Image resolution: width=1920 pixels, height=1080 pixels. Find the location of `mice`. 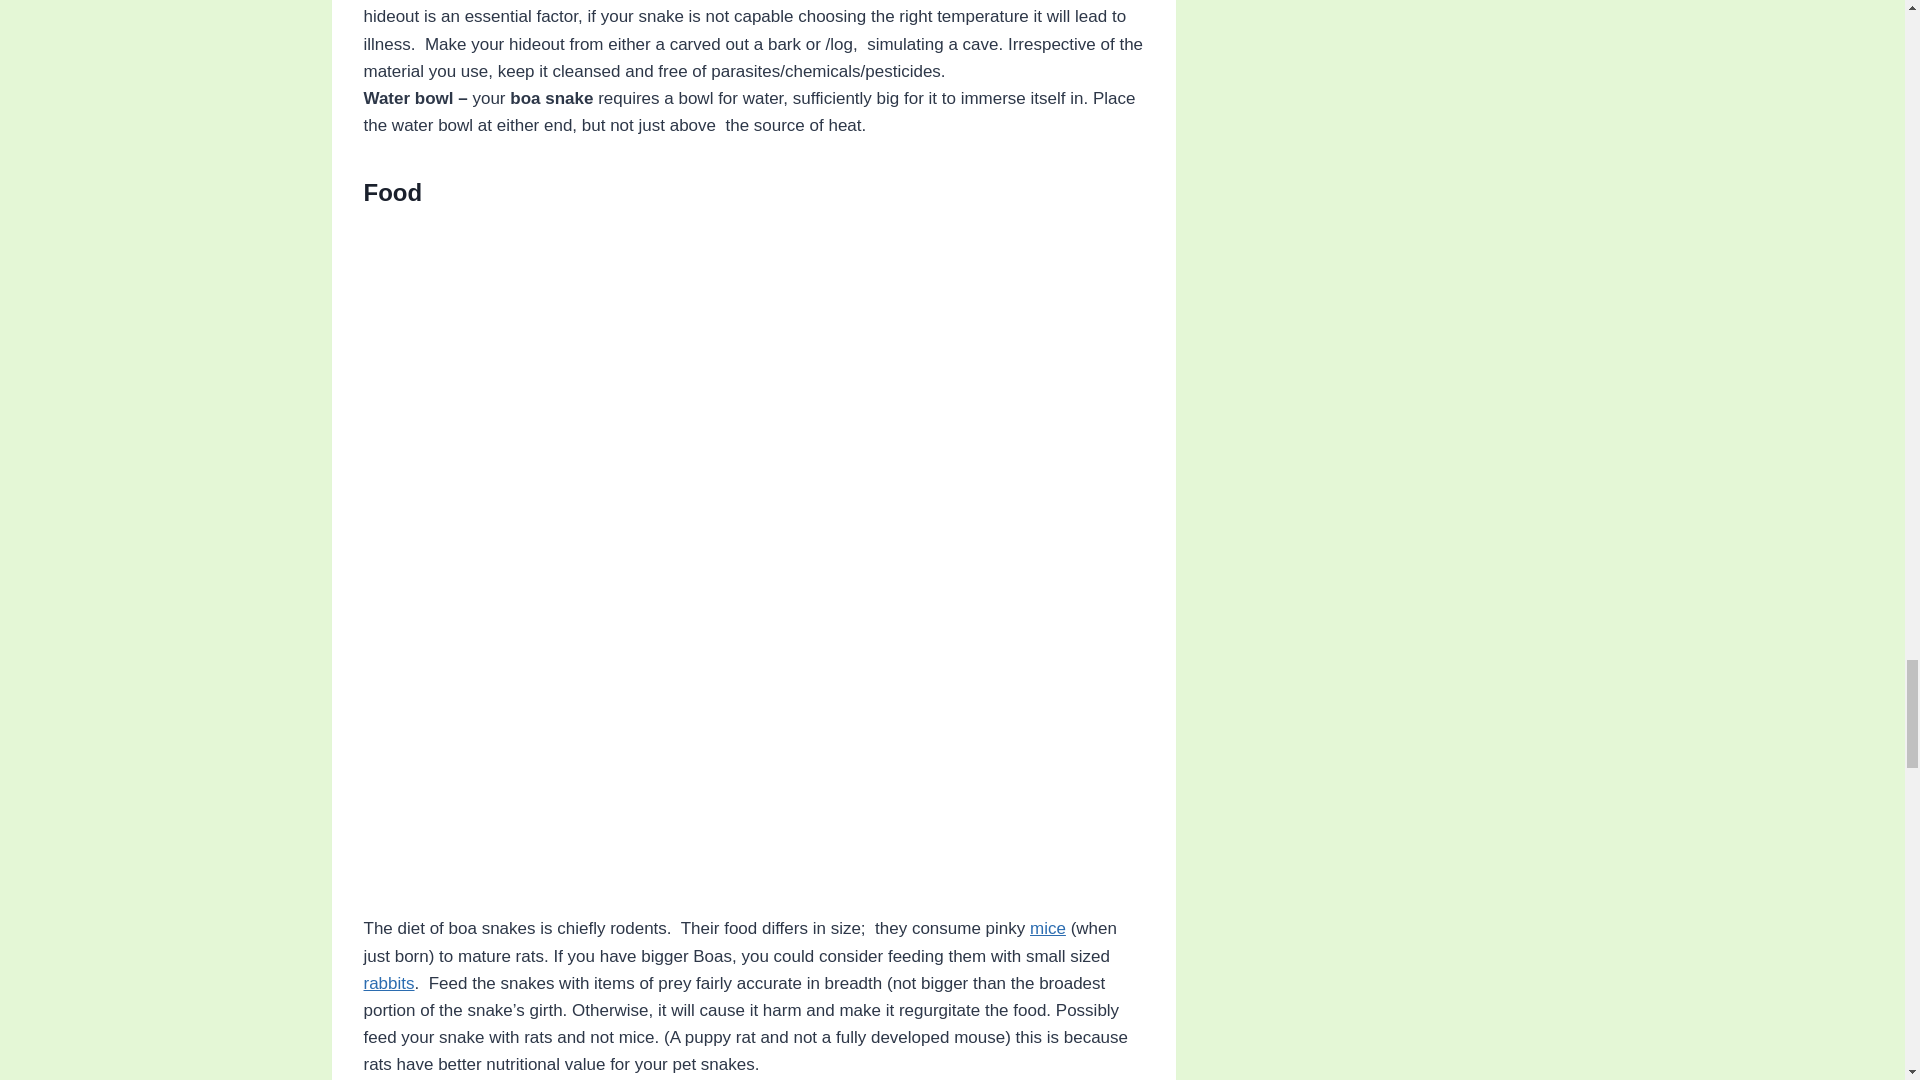

mice is located at coordinates (1047, 928).